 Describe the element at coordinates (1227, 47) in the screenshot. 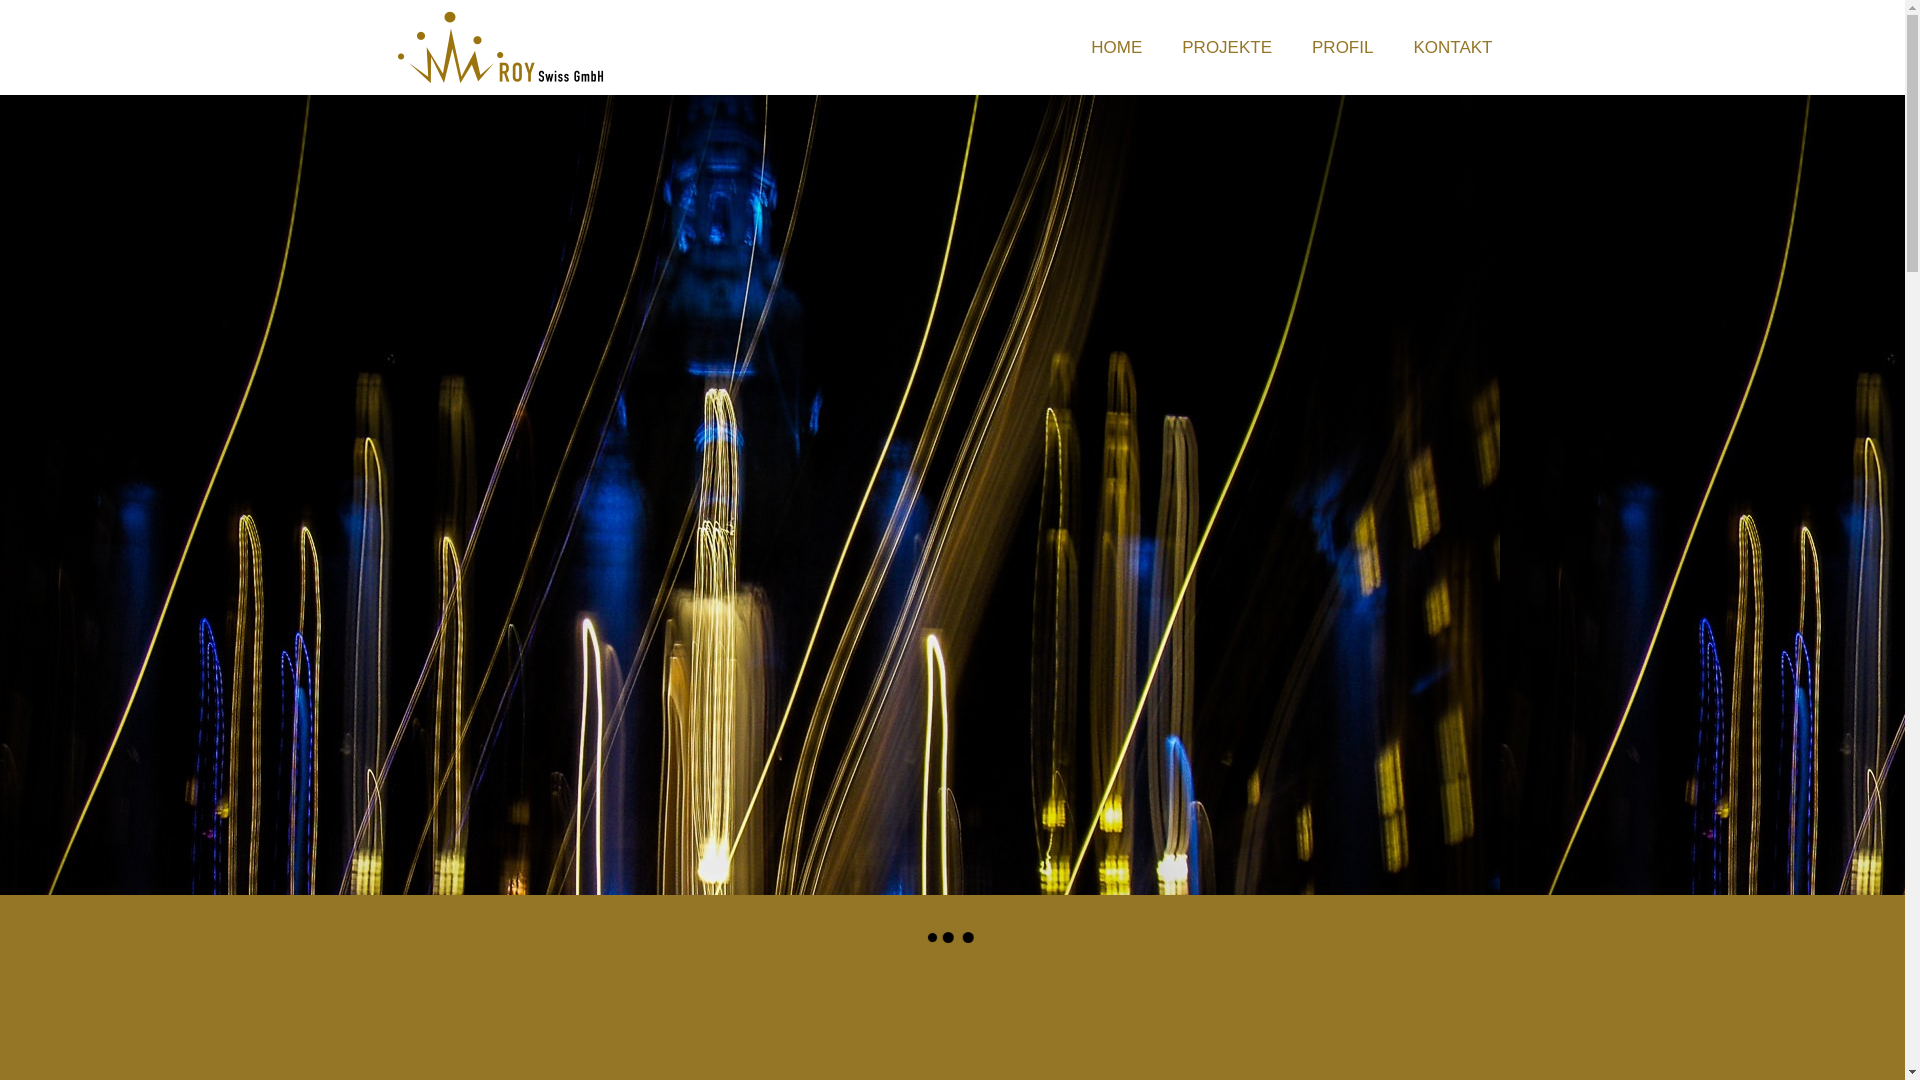

I see `PROJEKTE` at that location.